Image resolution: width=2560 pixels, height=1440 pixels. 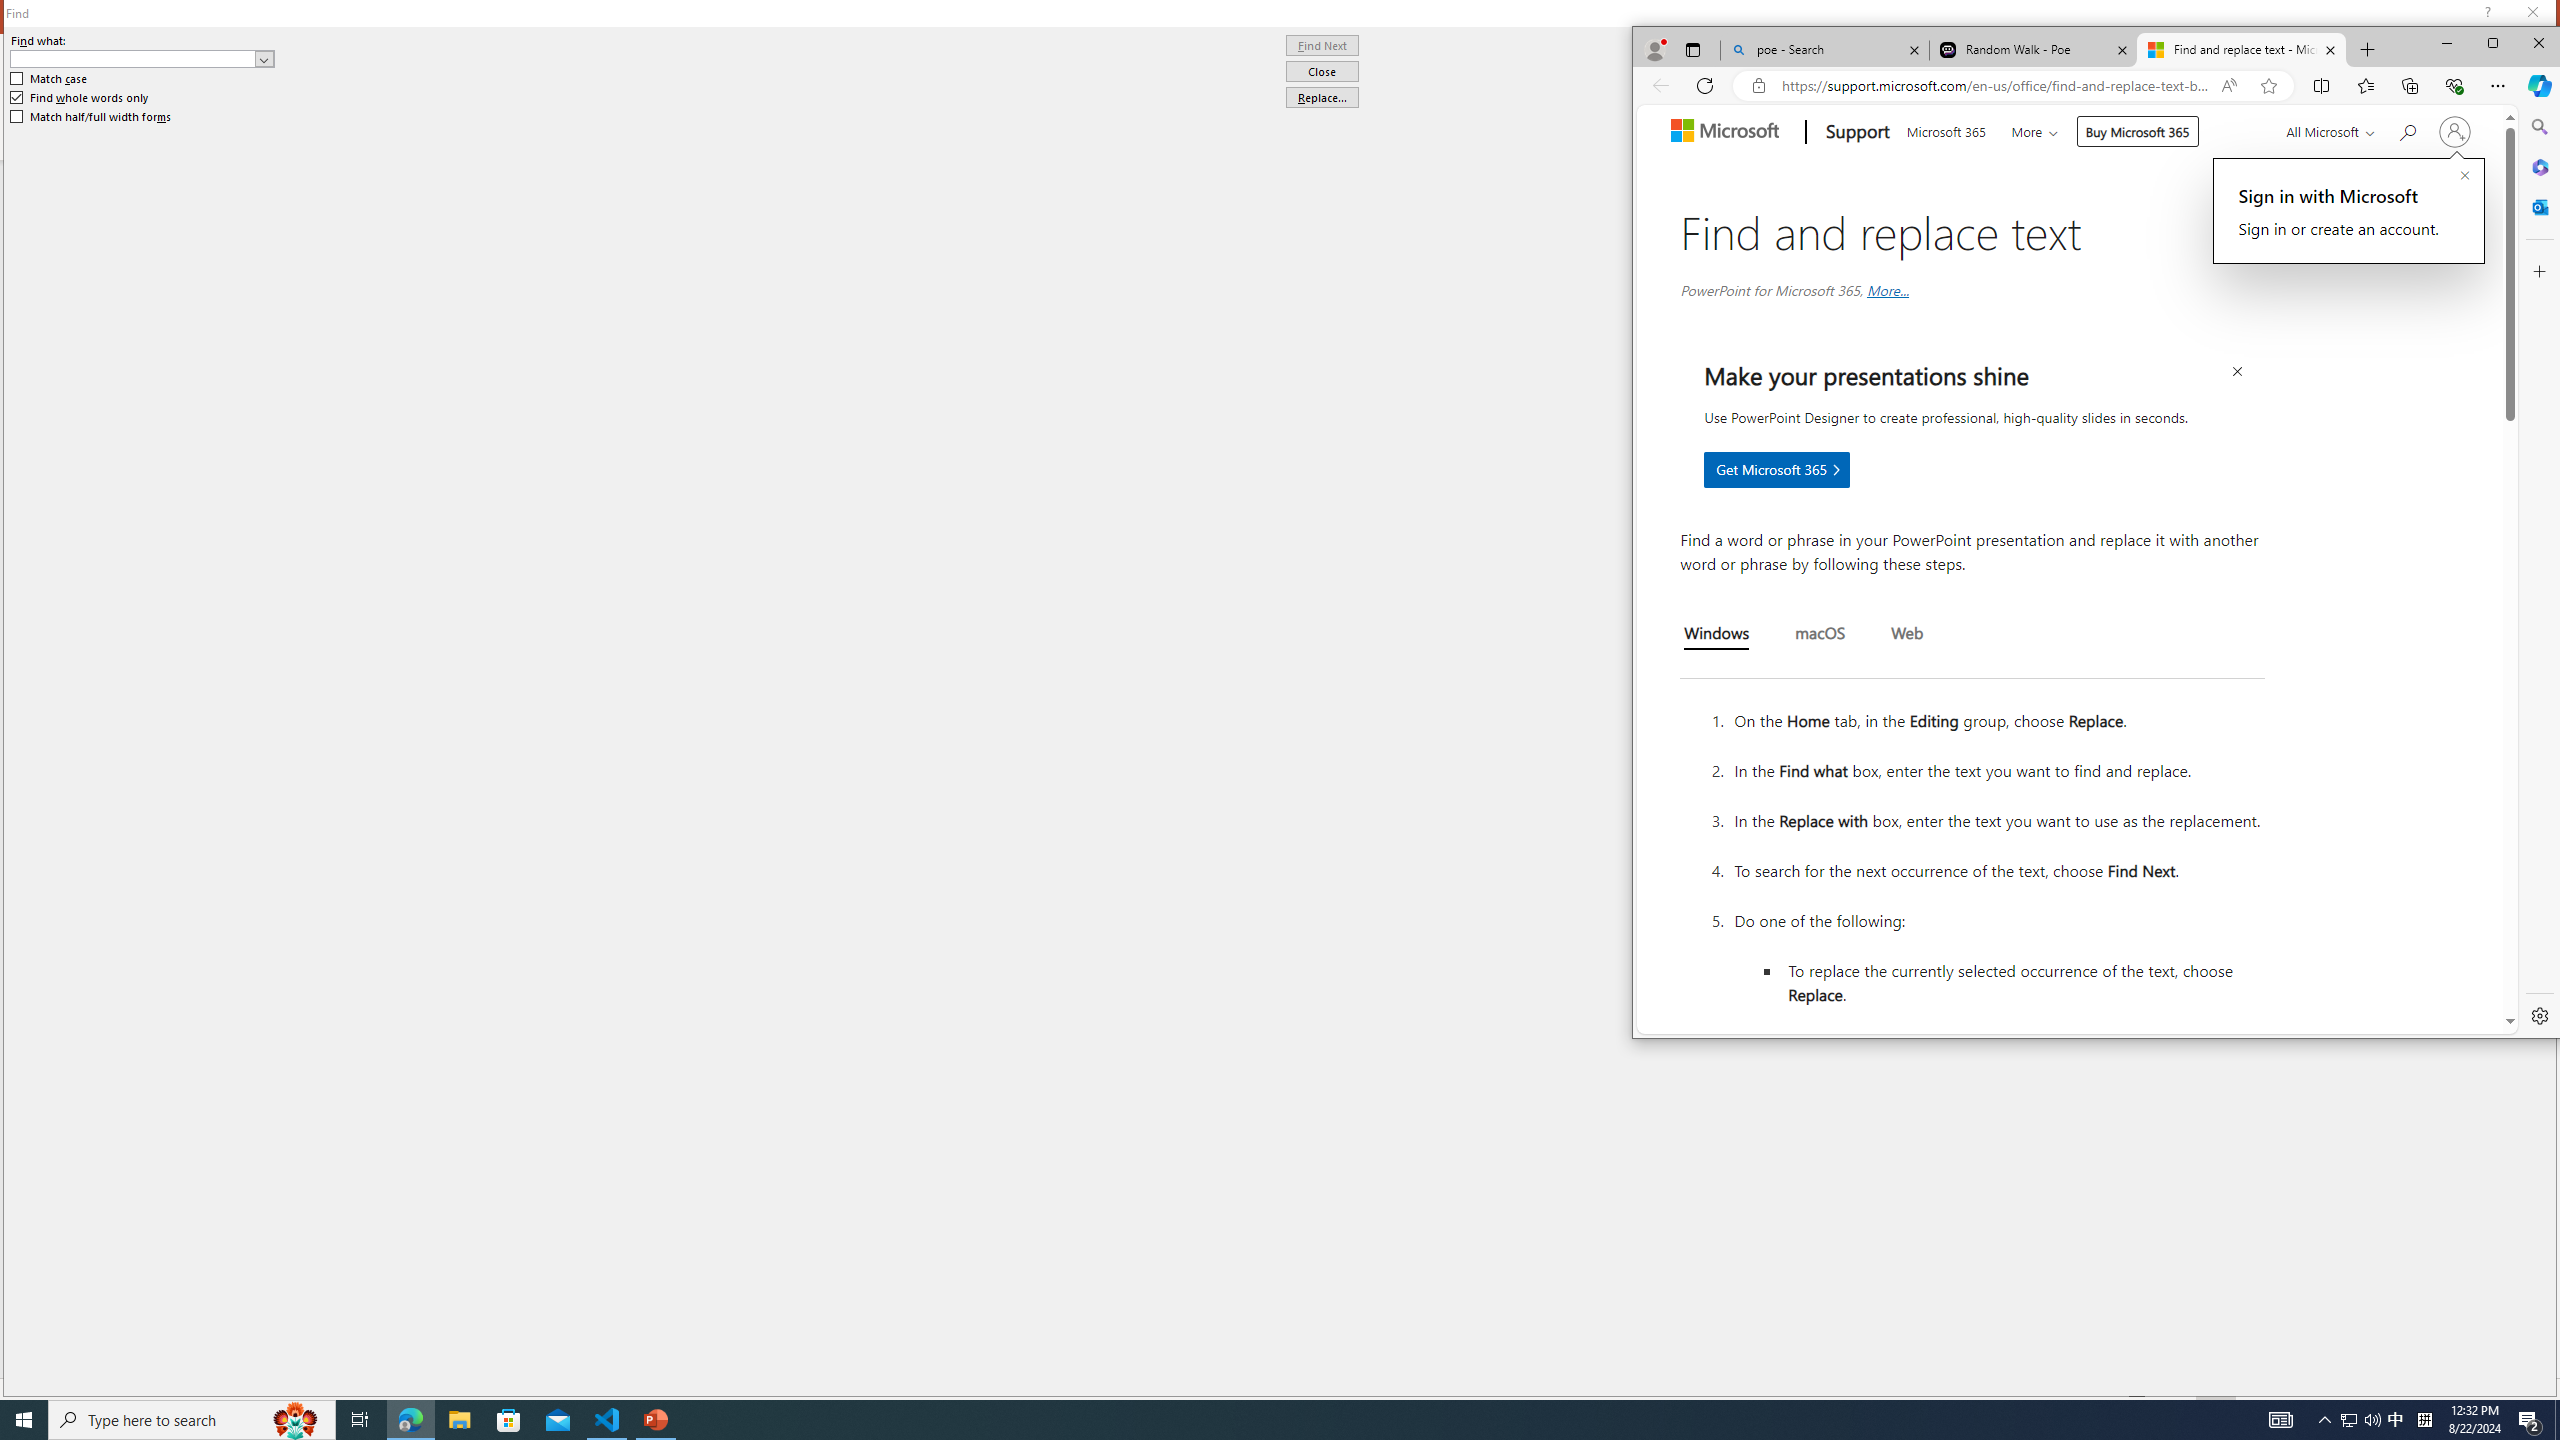 I want to click on Close callout prompt., so click(x=2465, y=176).